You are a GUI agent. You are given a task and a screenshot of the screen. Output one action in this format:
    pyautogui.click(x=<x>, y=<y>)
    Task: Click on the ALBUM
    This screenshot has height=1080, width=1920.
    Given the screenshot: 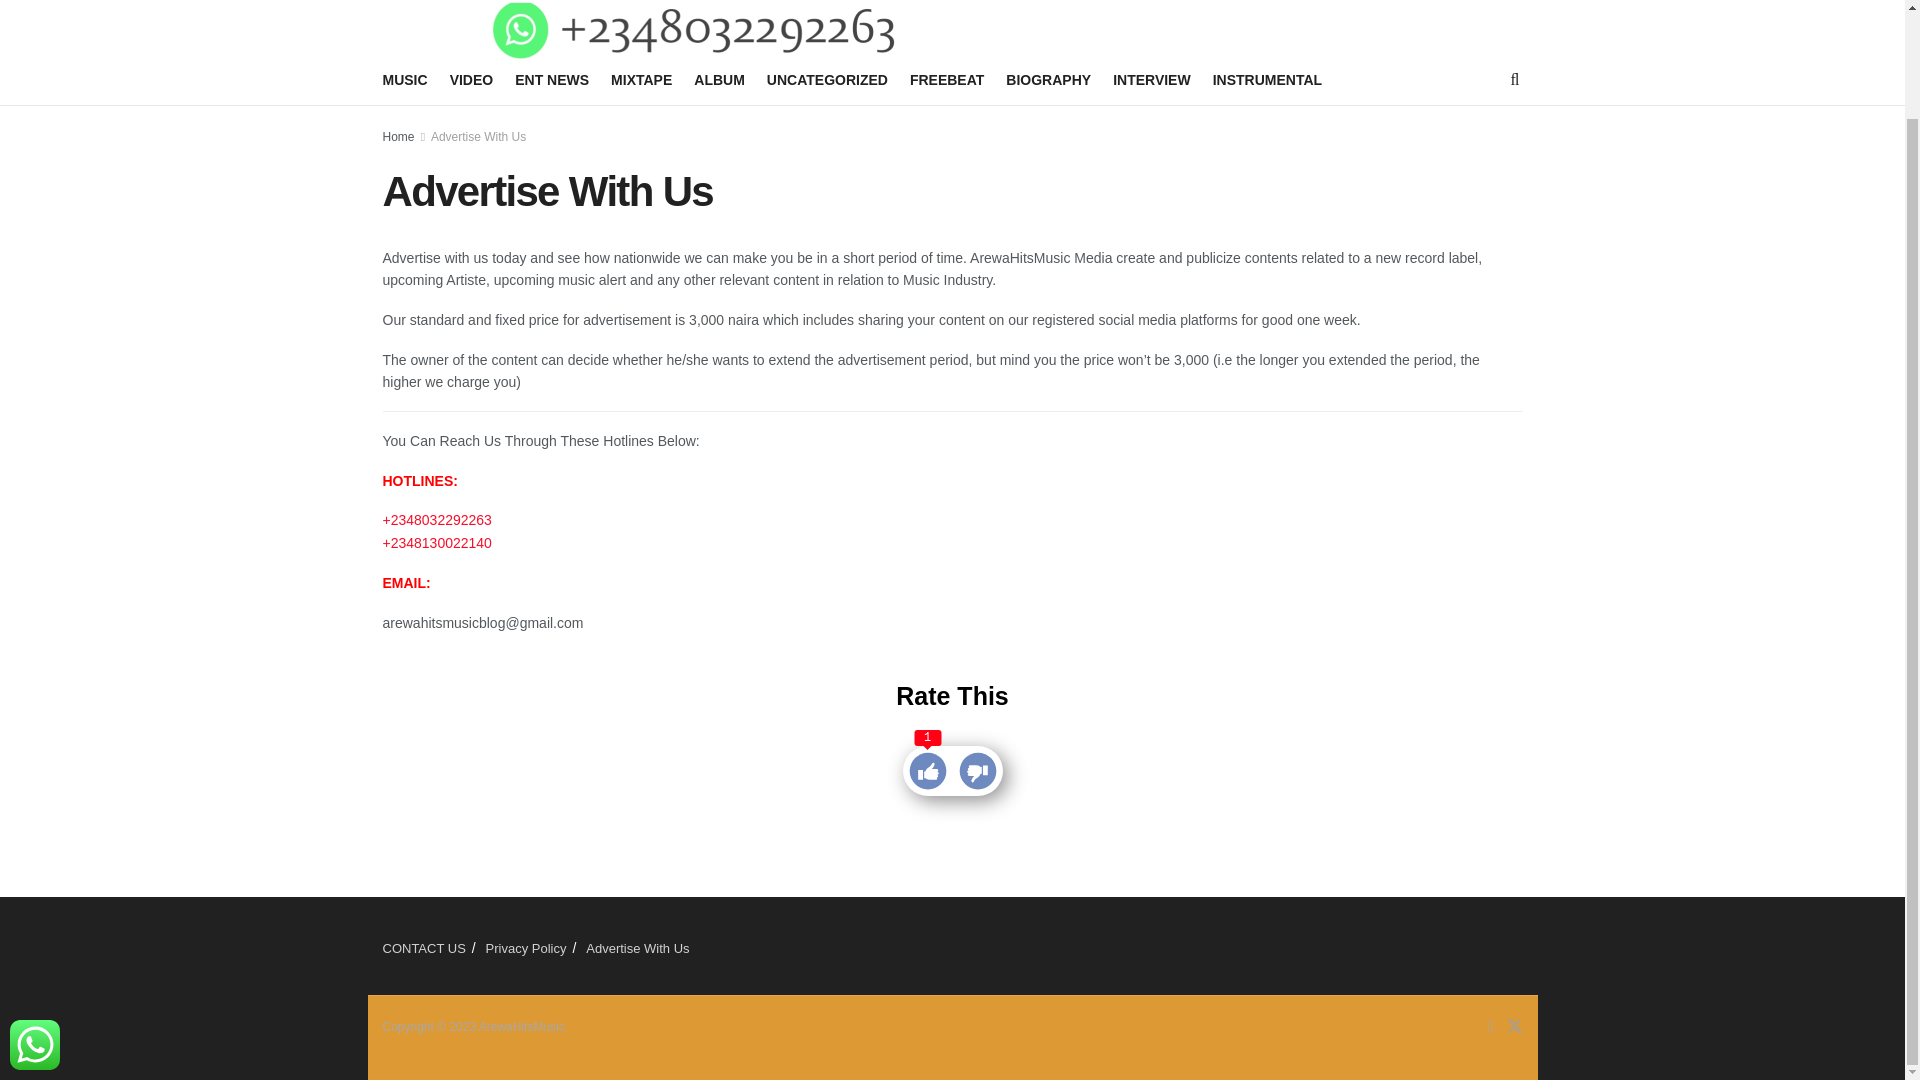 What is the action you would take?
    pyautogui.click(x=718, y=79)
    